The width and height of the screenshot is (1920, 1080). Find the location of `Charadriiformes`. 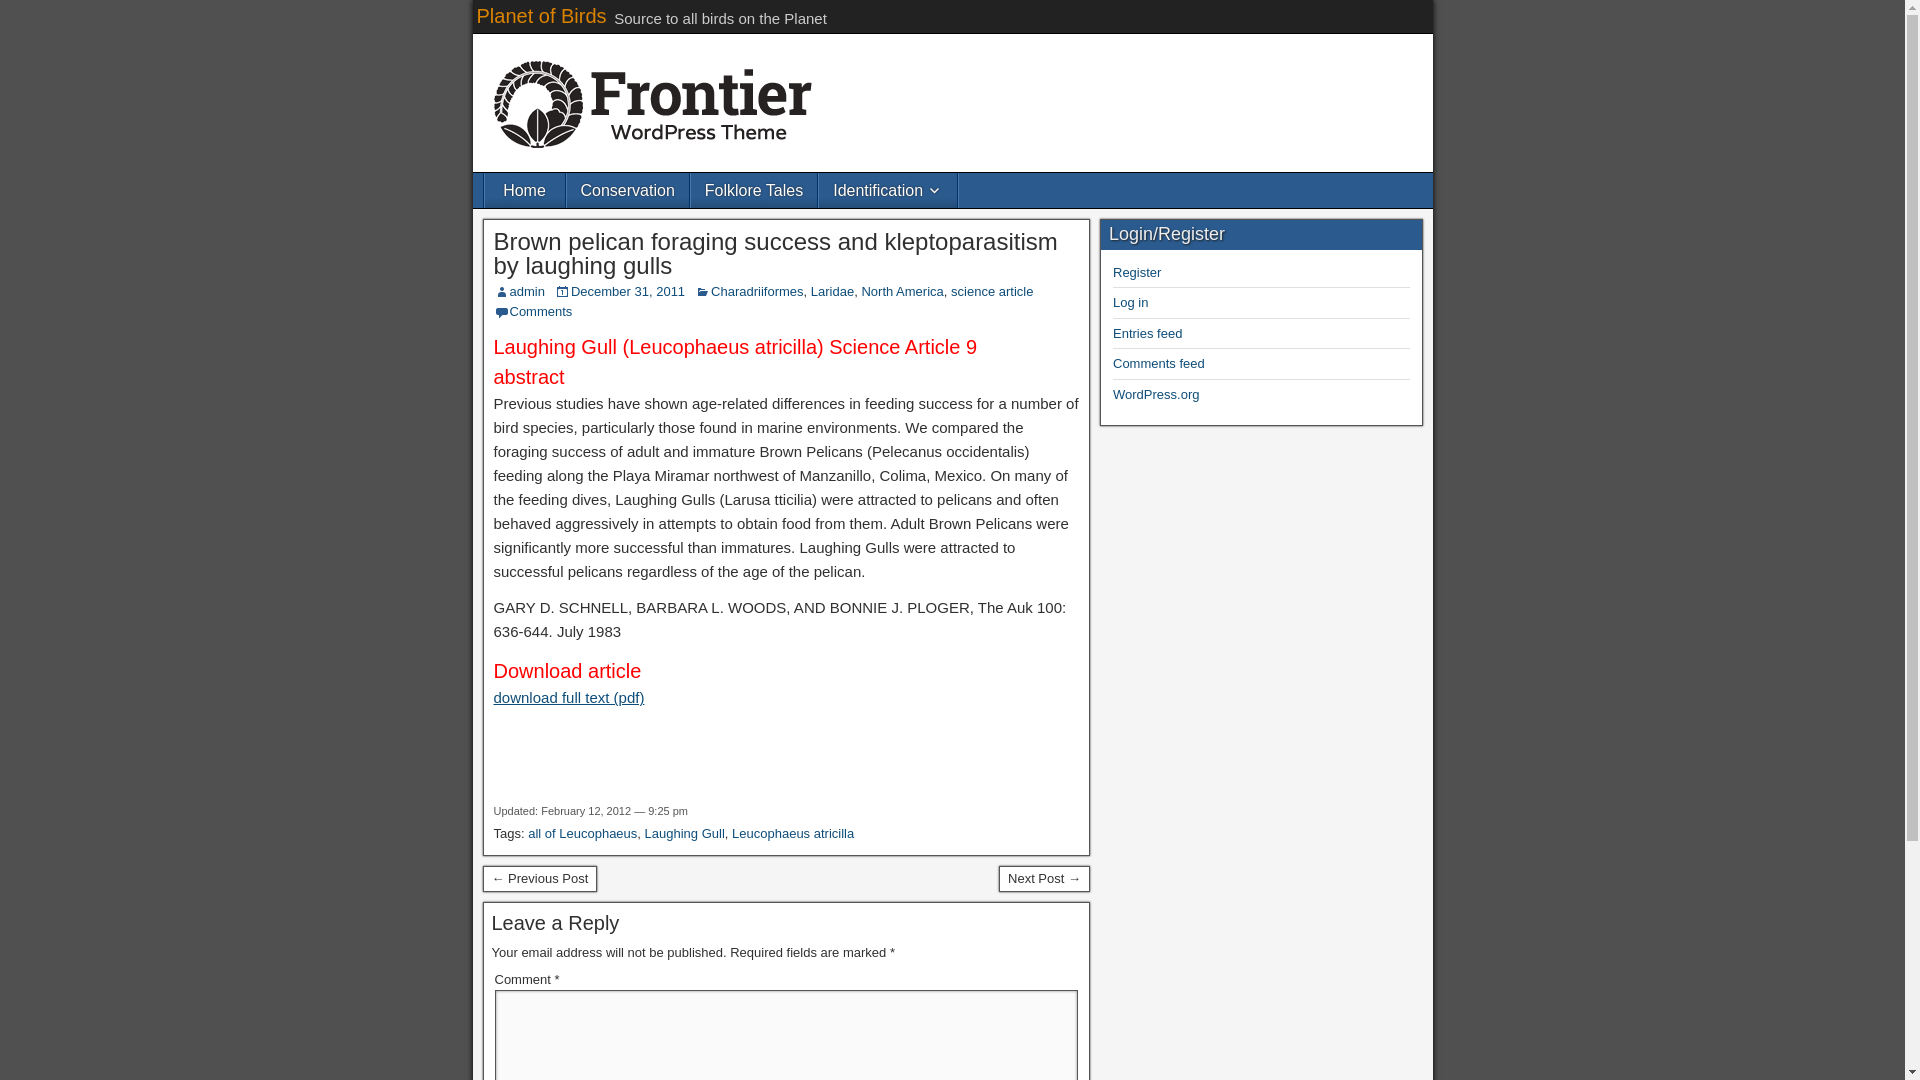

Charadriiformes is located at coordinates (756, 292).